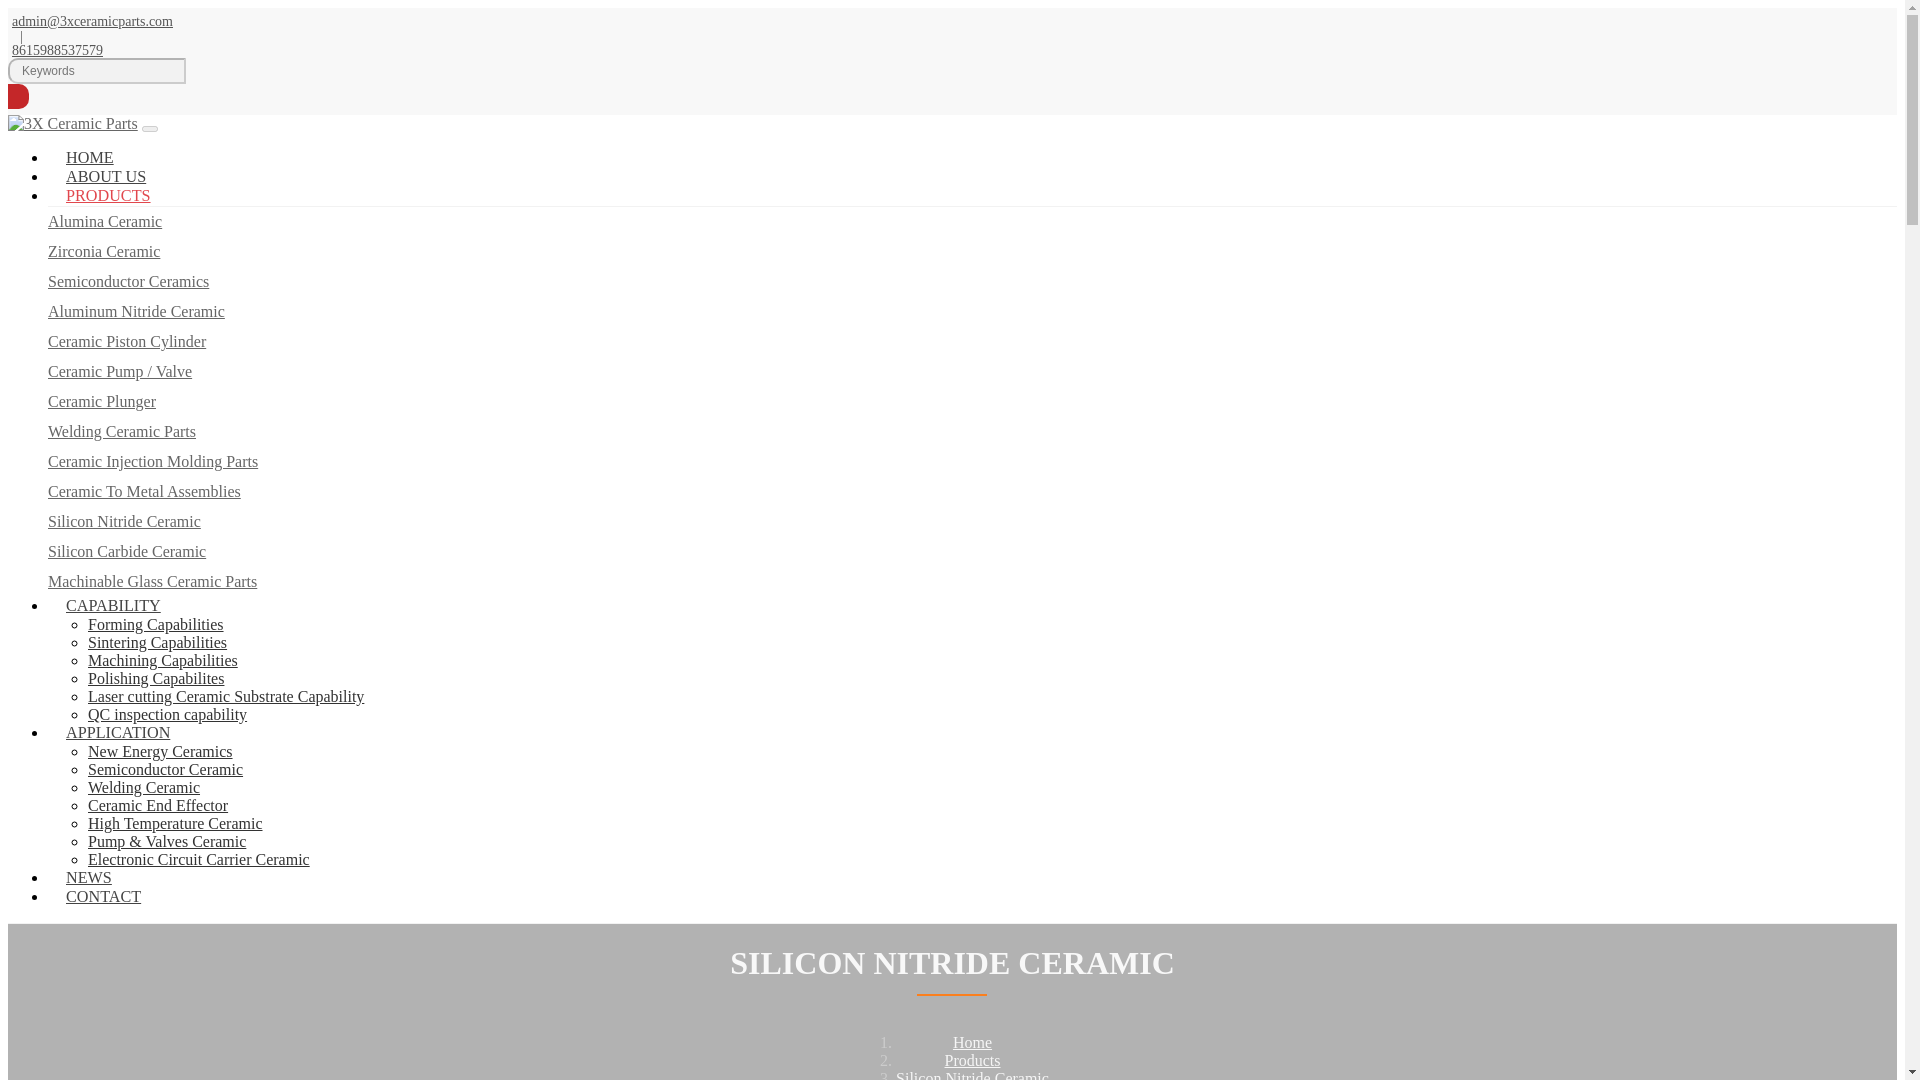  Describe the element at coordinates (124, 522) in the screenshot. I see `Silicon Nitride Ceramic` at that location.